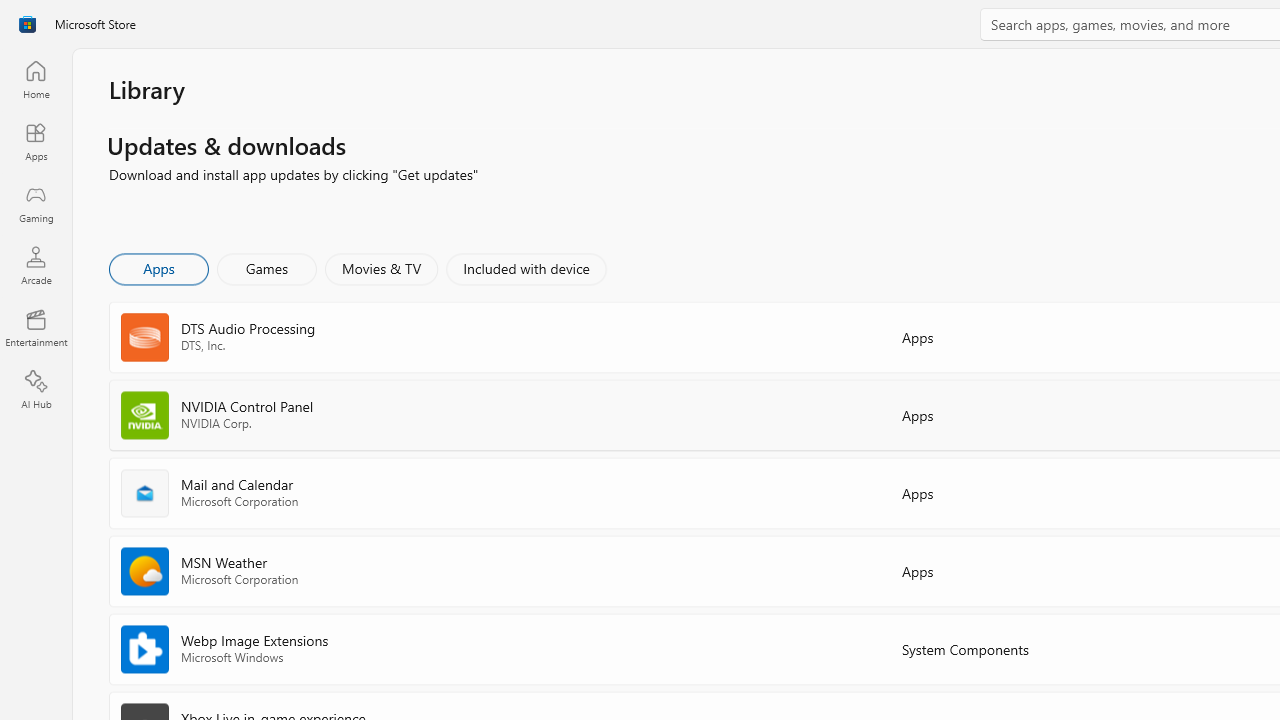  Describe the element at coordinates (381, 268) in the screenshot. I see `Movies & TV` at that location.